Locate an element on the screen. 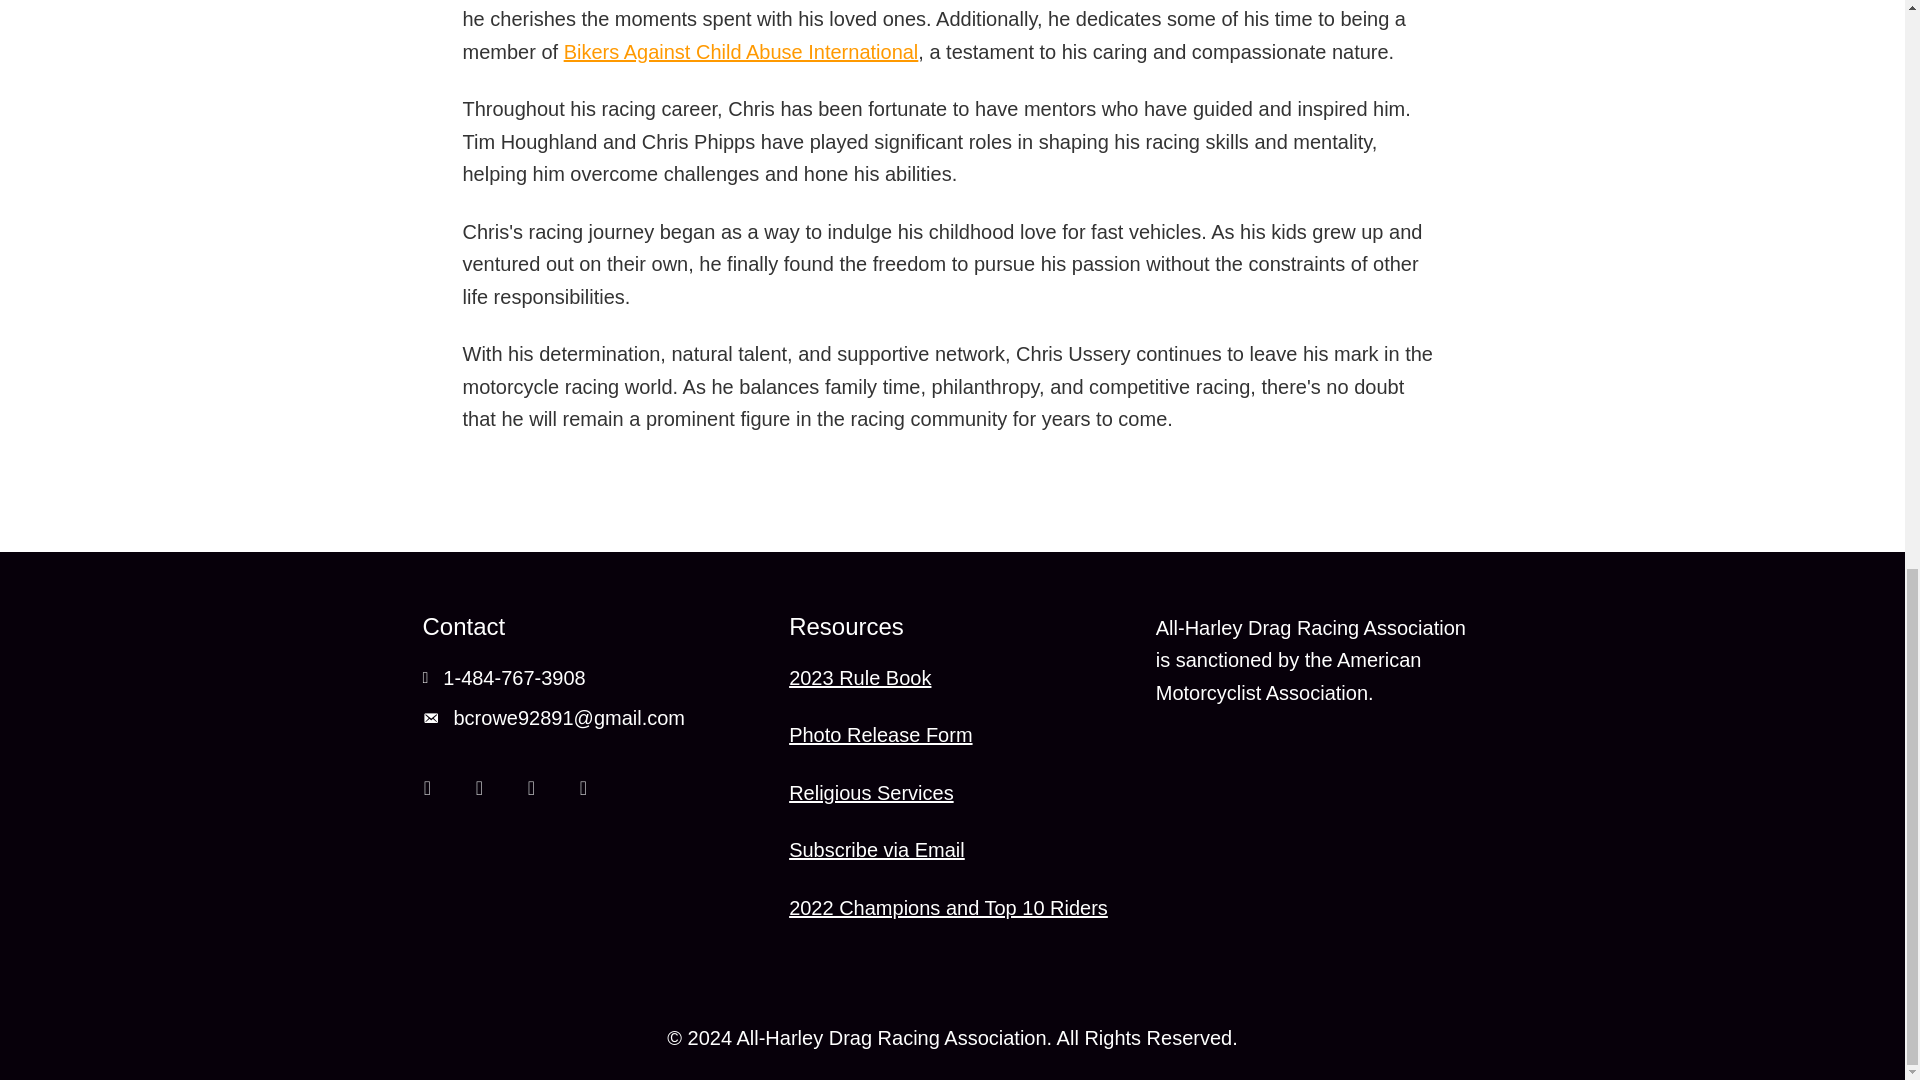 The image size is (1920, 1080). Google Plus is located at coordinates (583, 787).